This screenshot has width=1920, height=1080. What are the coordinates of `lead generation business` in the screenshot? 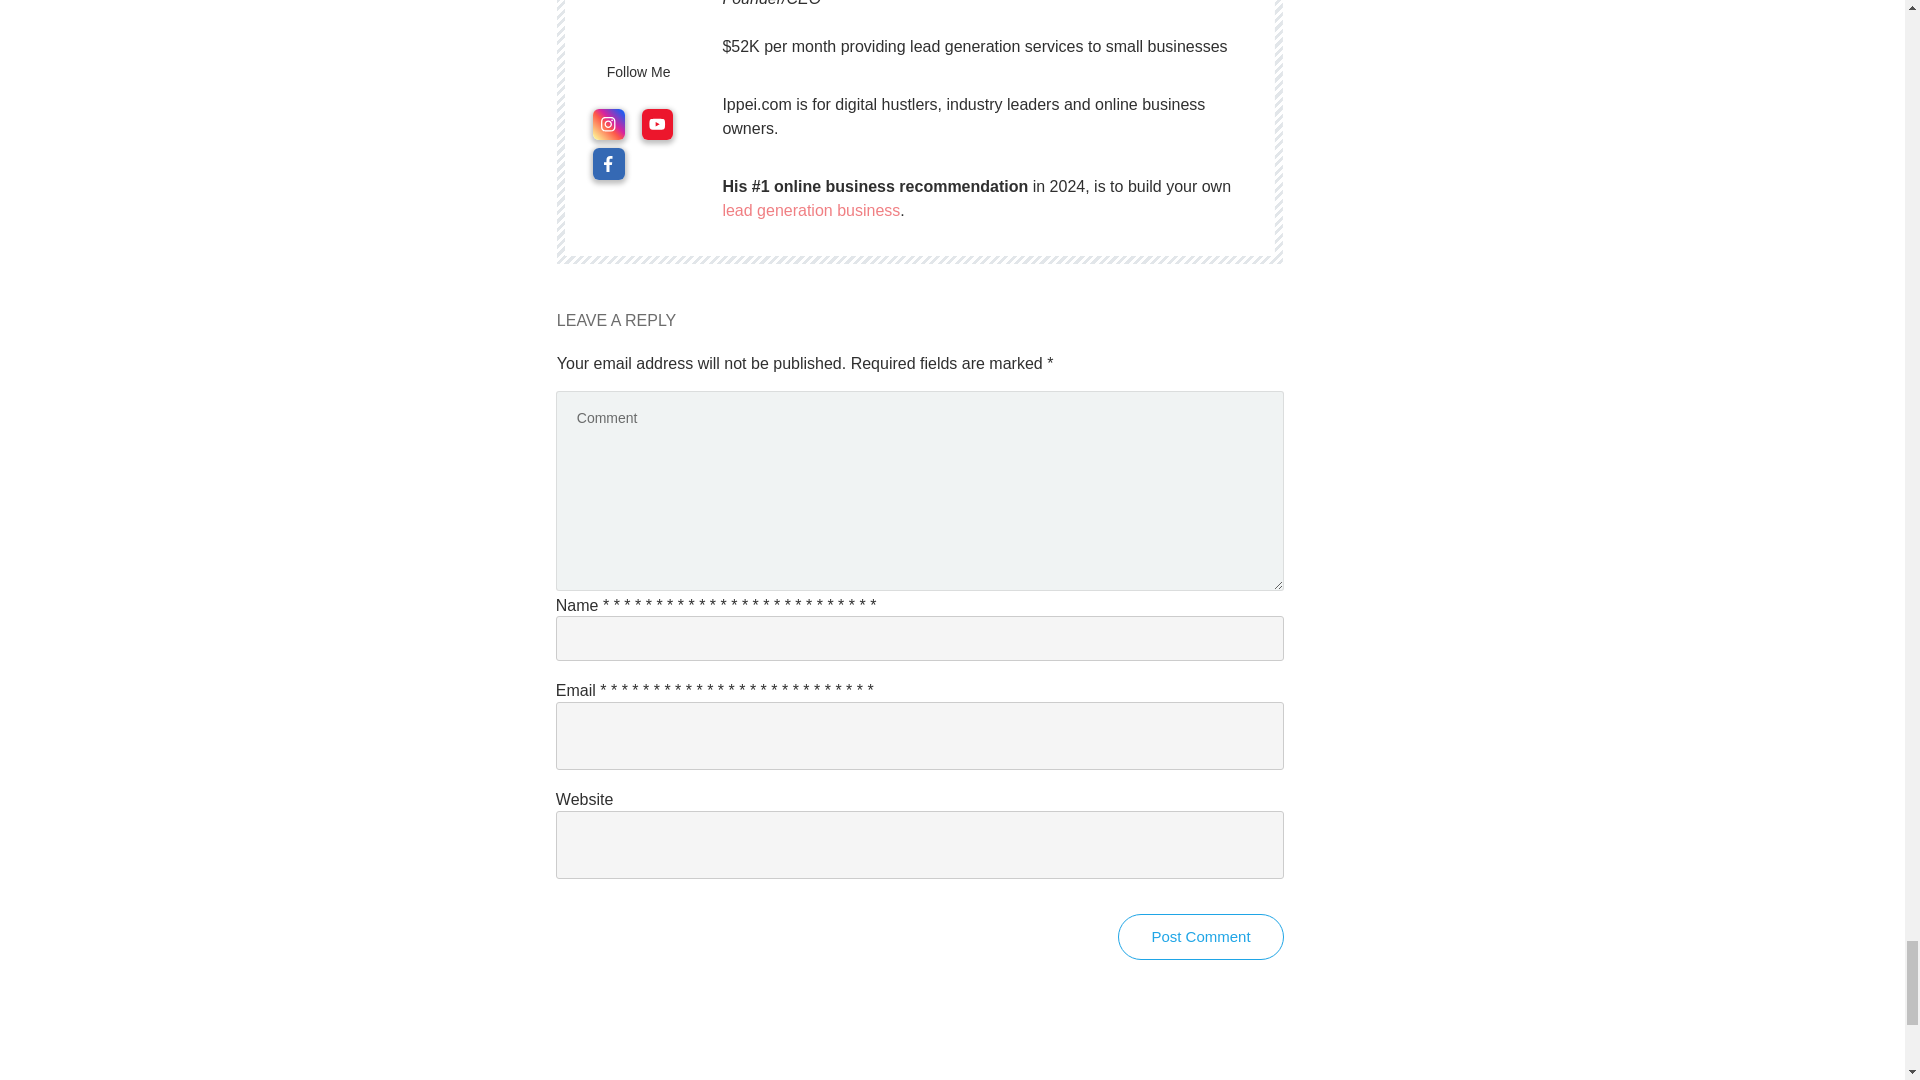 It's located at (810, 210).